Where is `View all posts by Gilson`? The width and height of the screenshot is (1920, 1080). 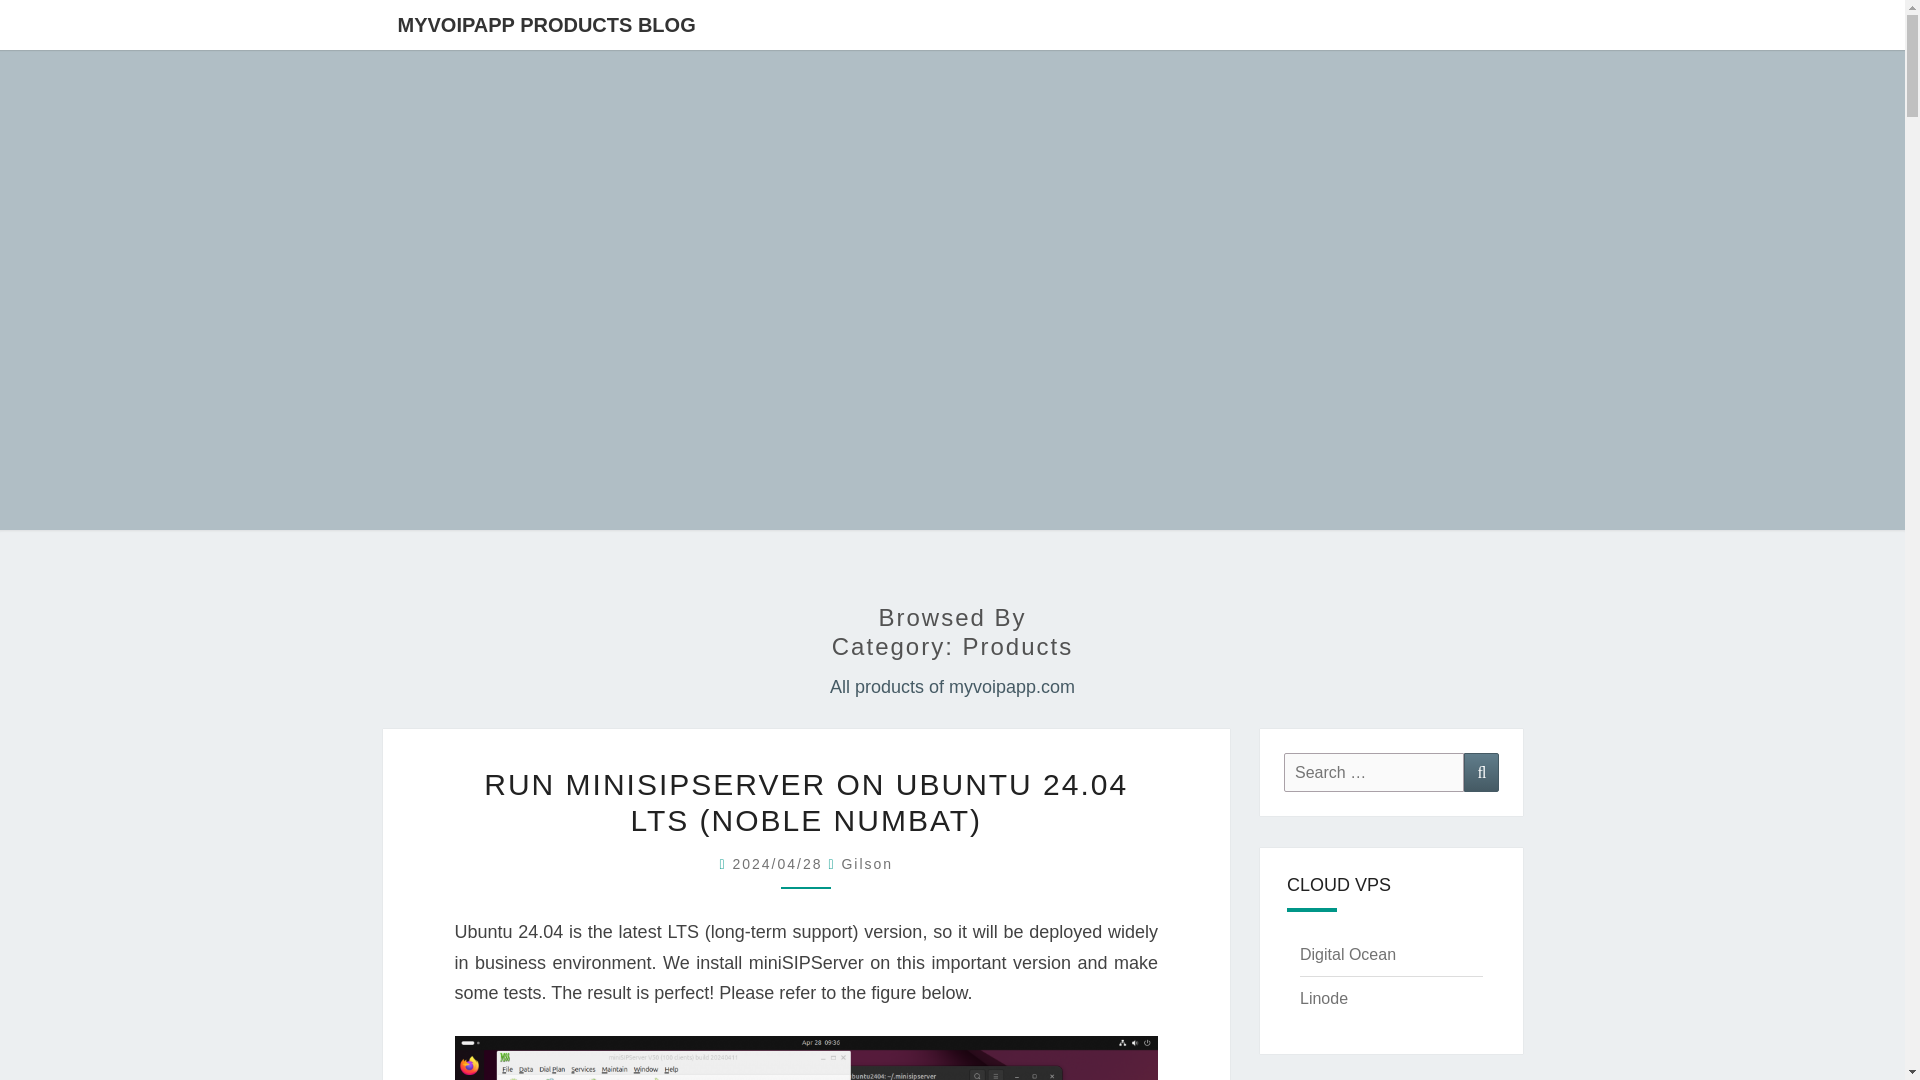 View all posts by Gilson is located at coordinates (866, 864).